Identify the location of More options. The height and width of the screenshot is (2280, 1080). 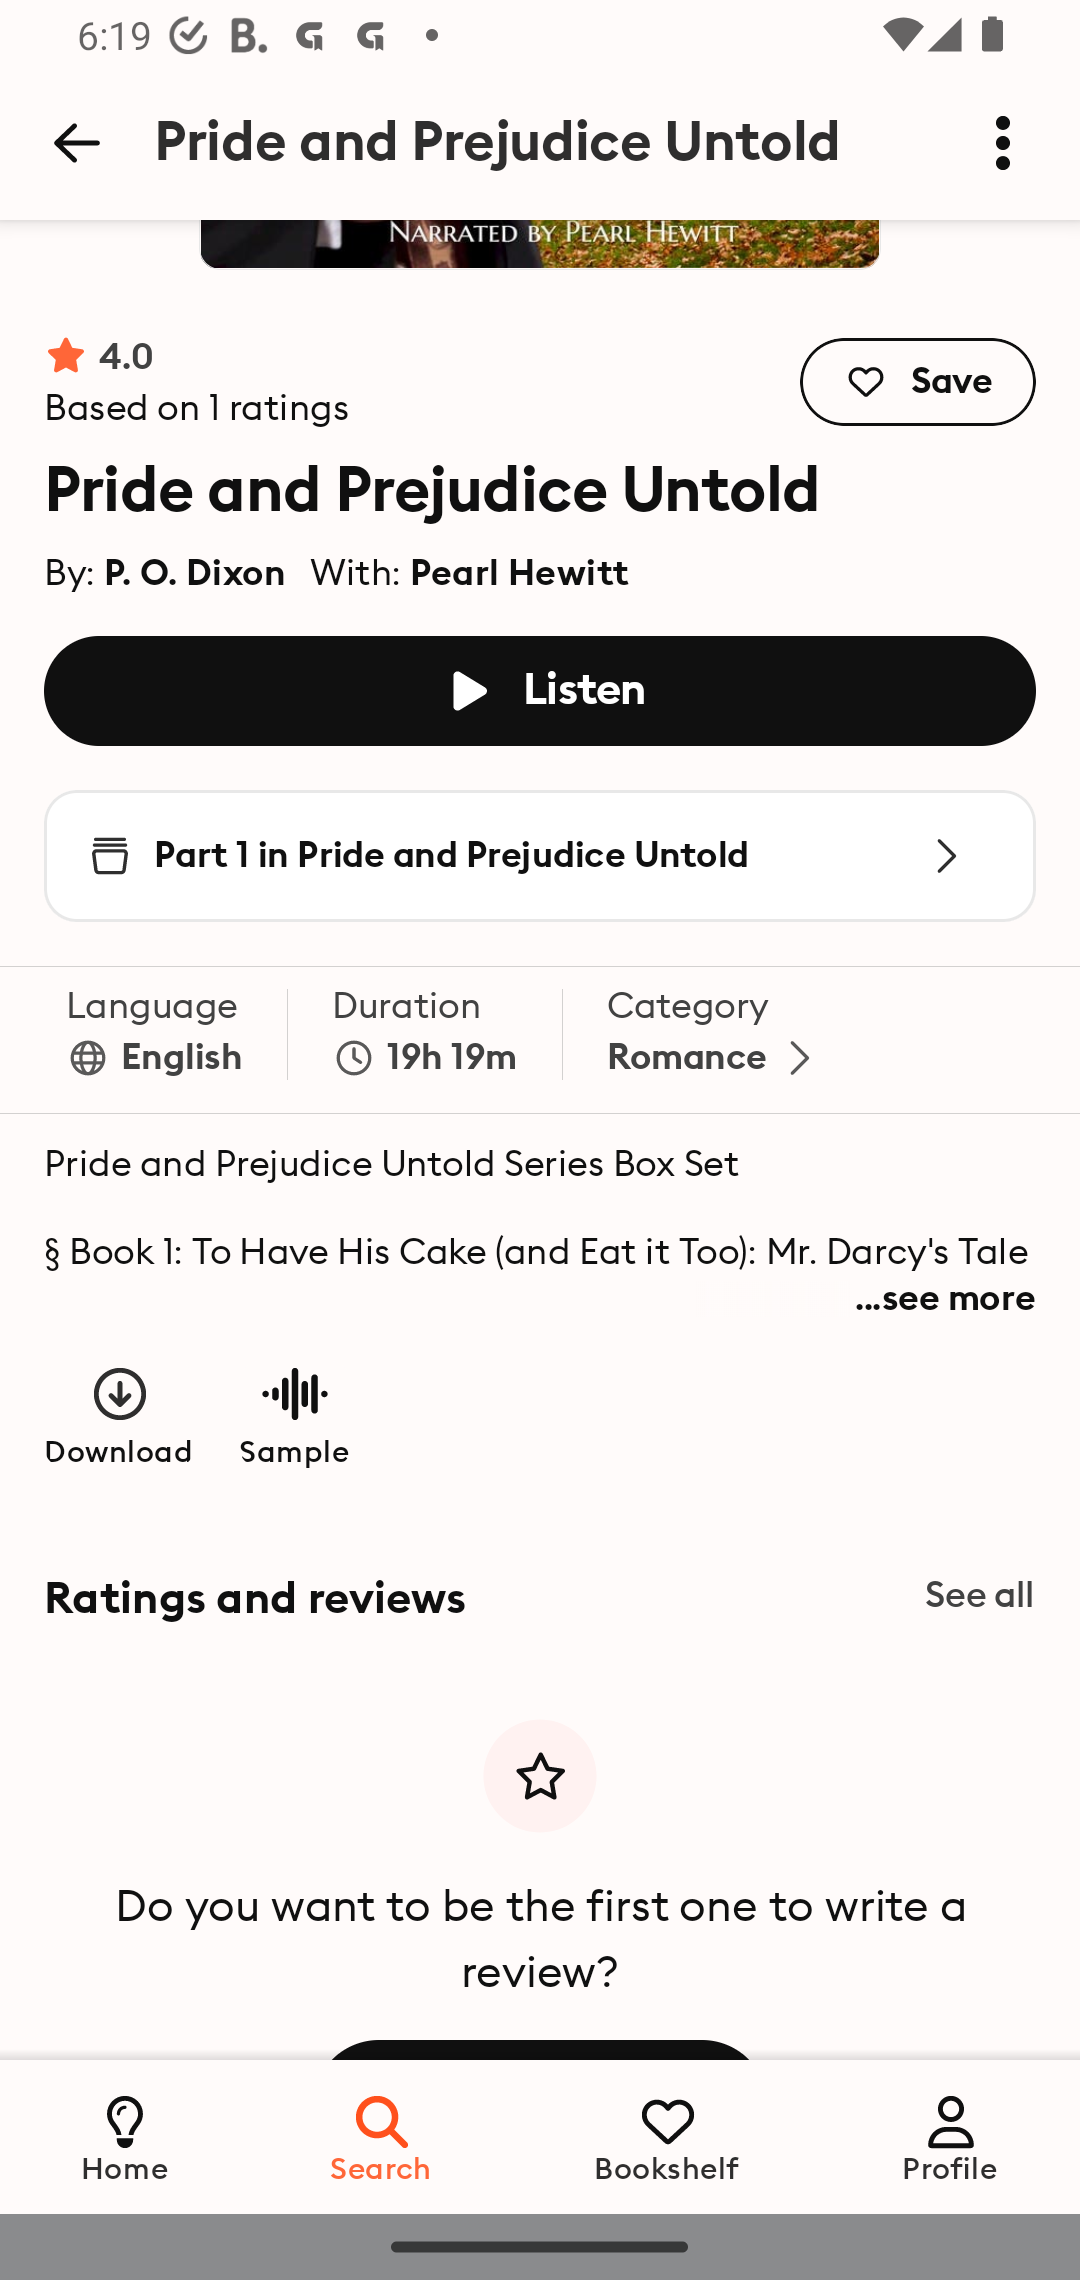
(1003, 143).